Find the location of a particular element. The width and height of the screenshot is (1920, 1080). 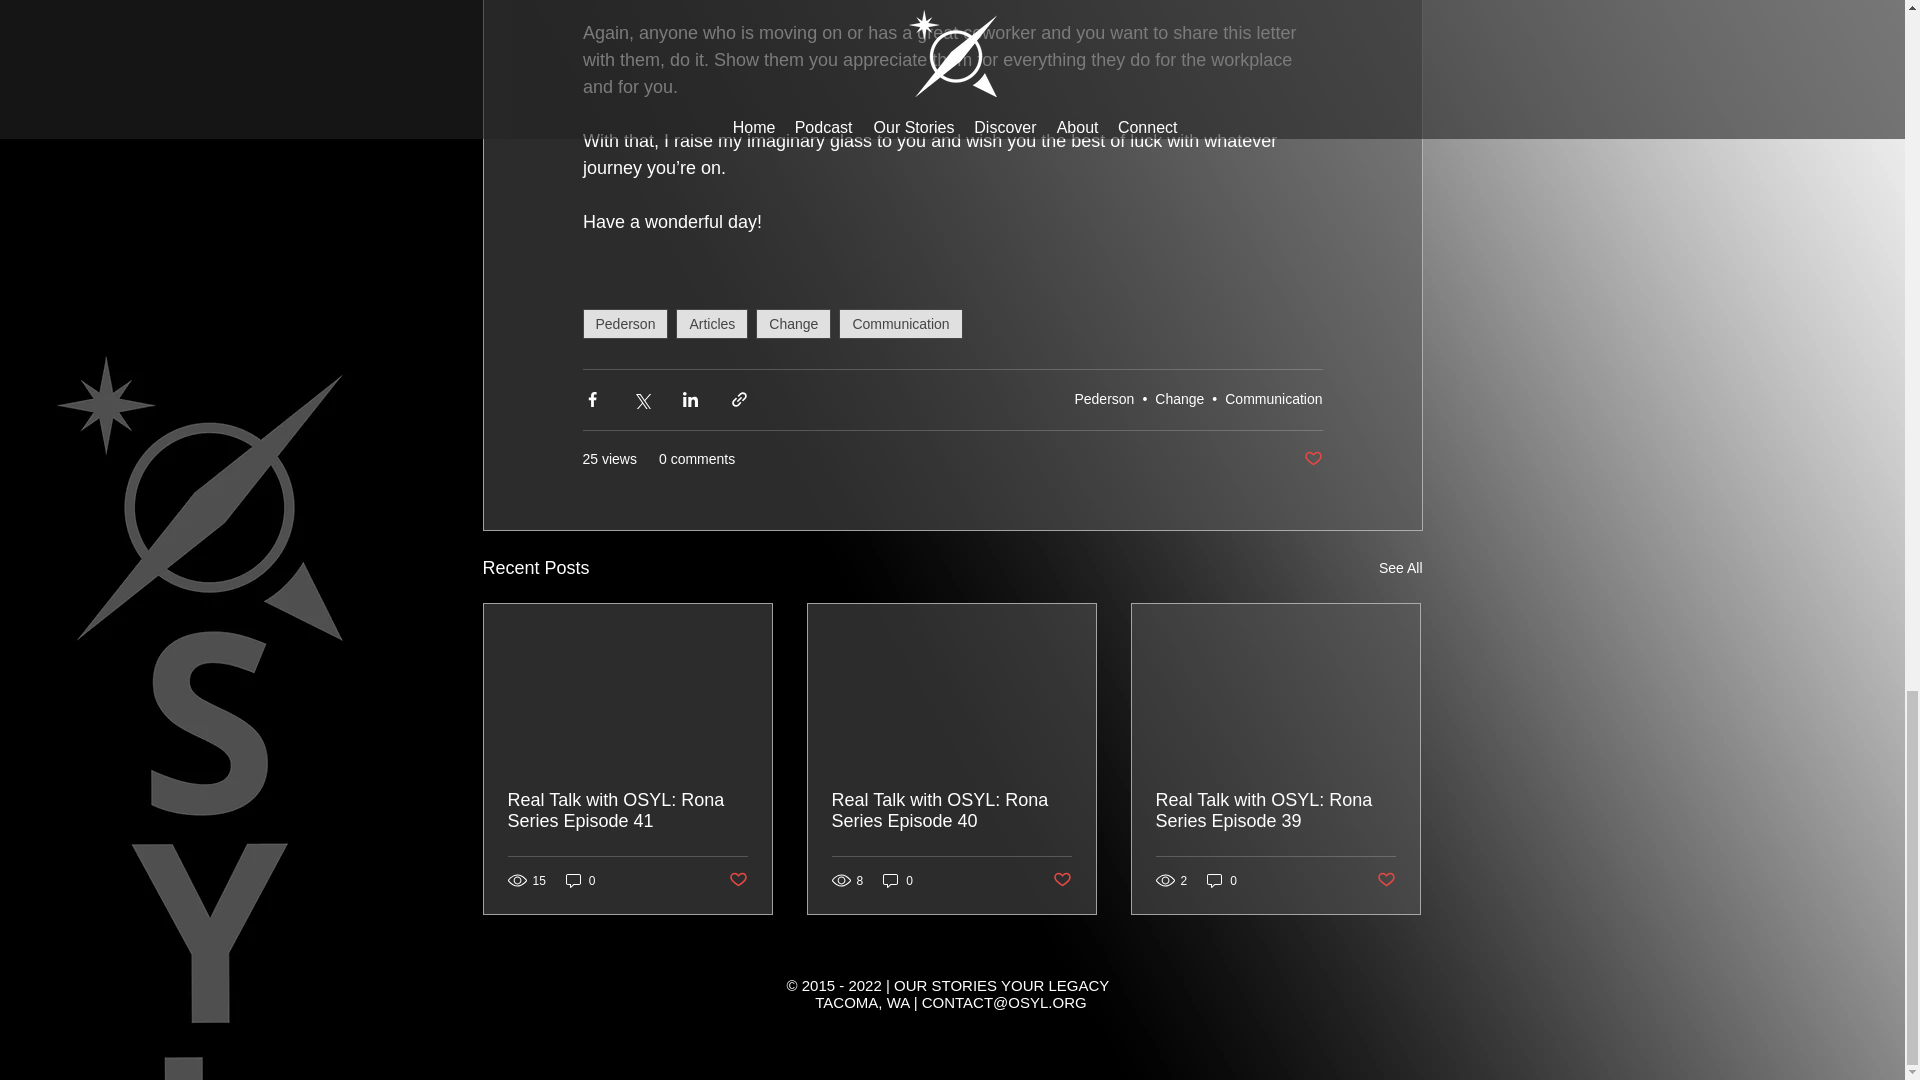

Pederson is located at coordinates (624, 324).